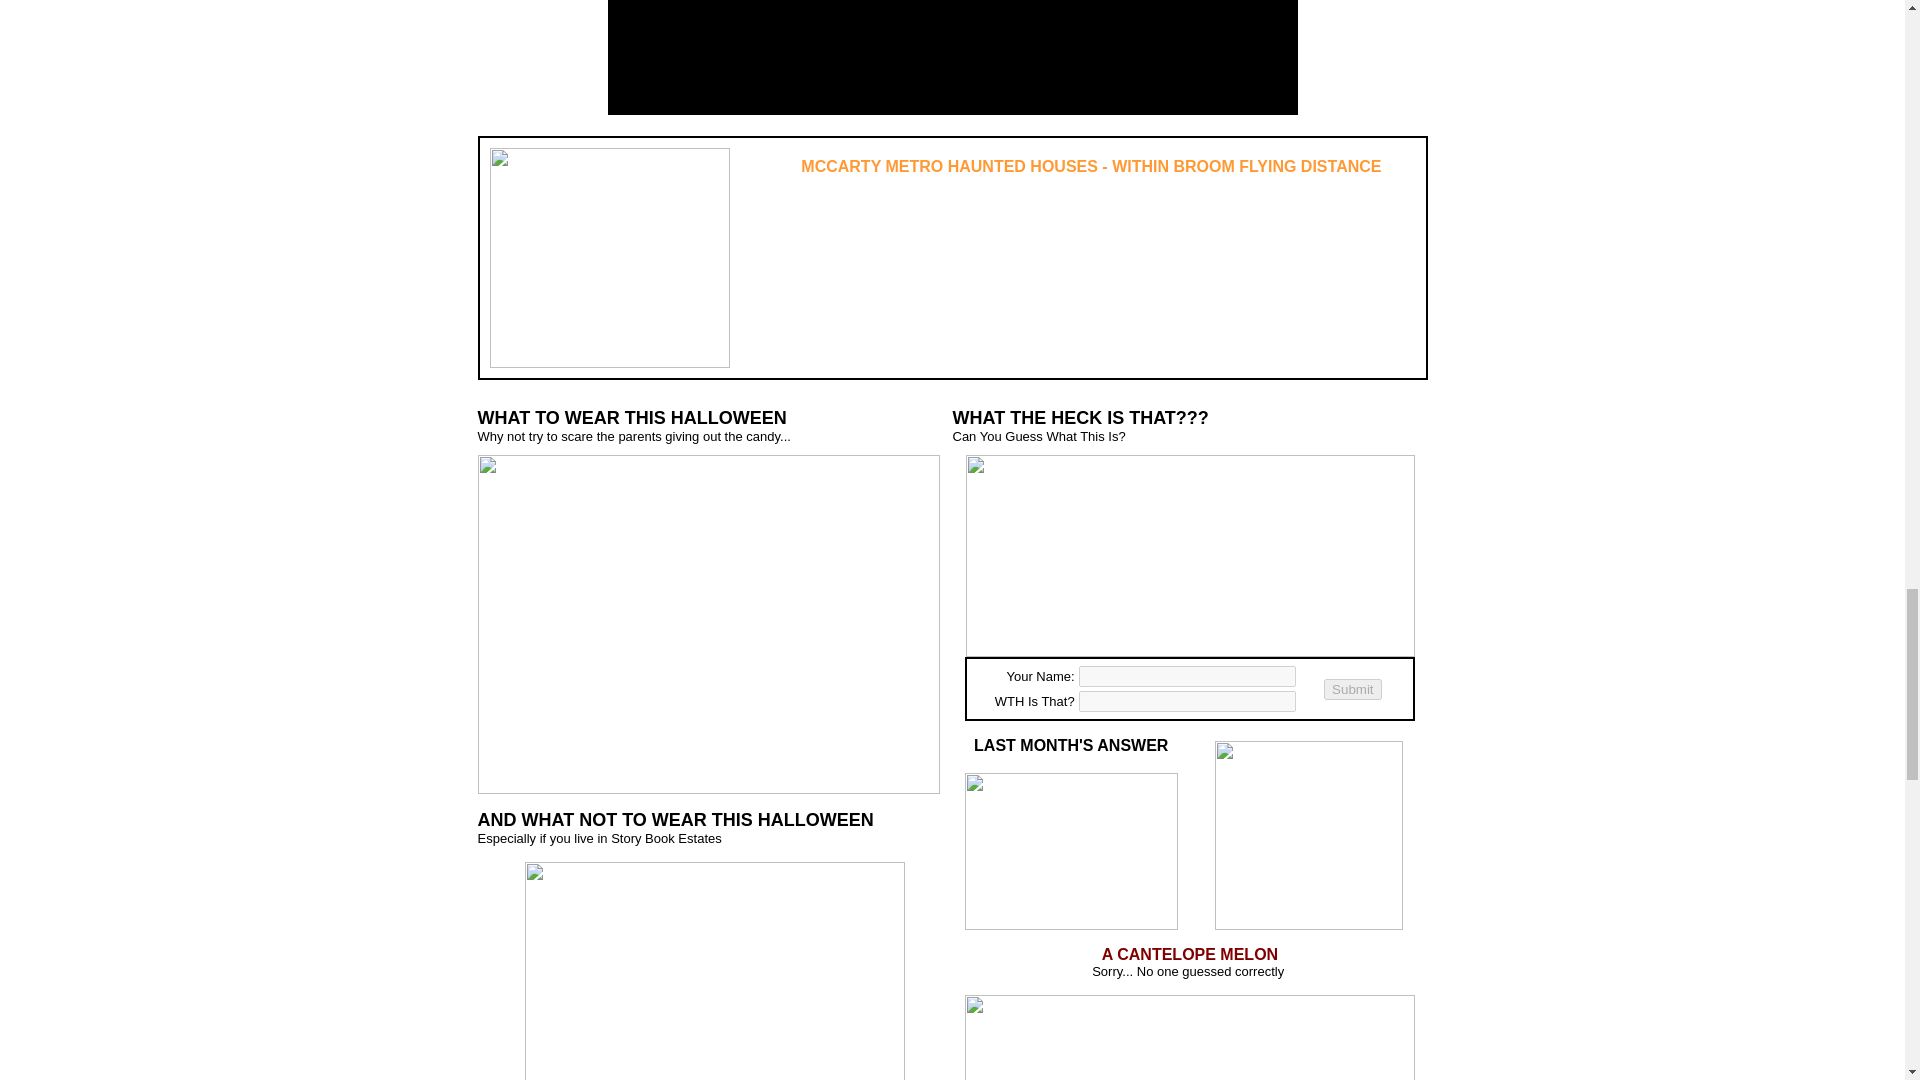 The image size is (1920, 1080). I want to click on View all posts filed under Arkansas, so click(794, 258).